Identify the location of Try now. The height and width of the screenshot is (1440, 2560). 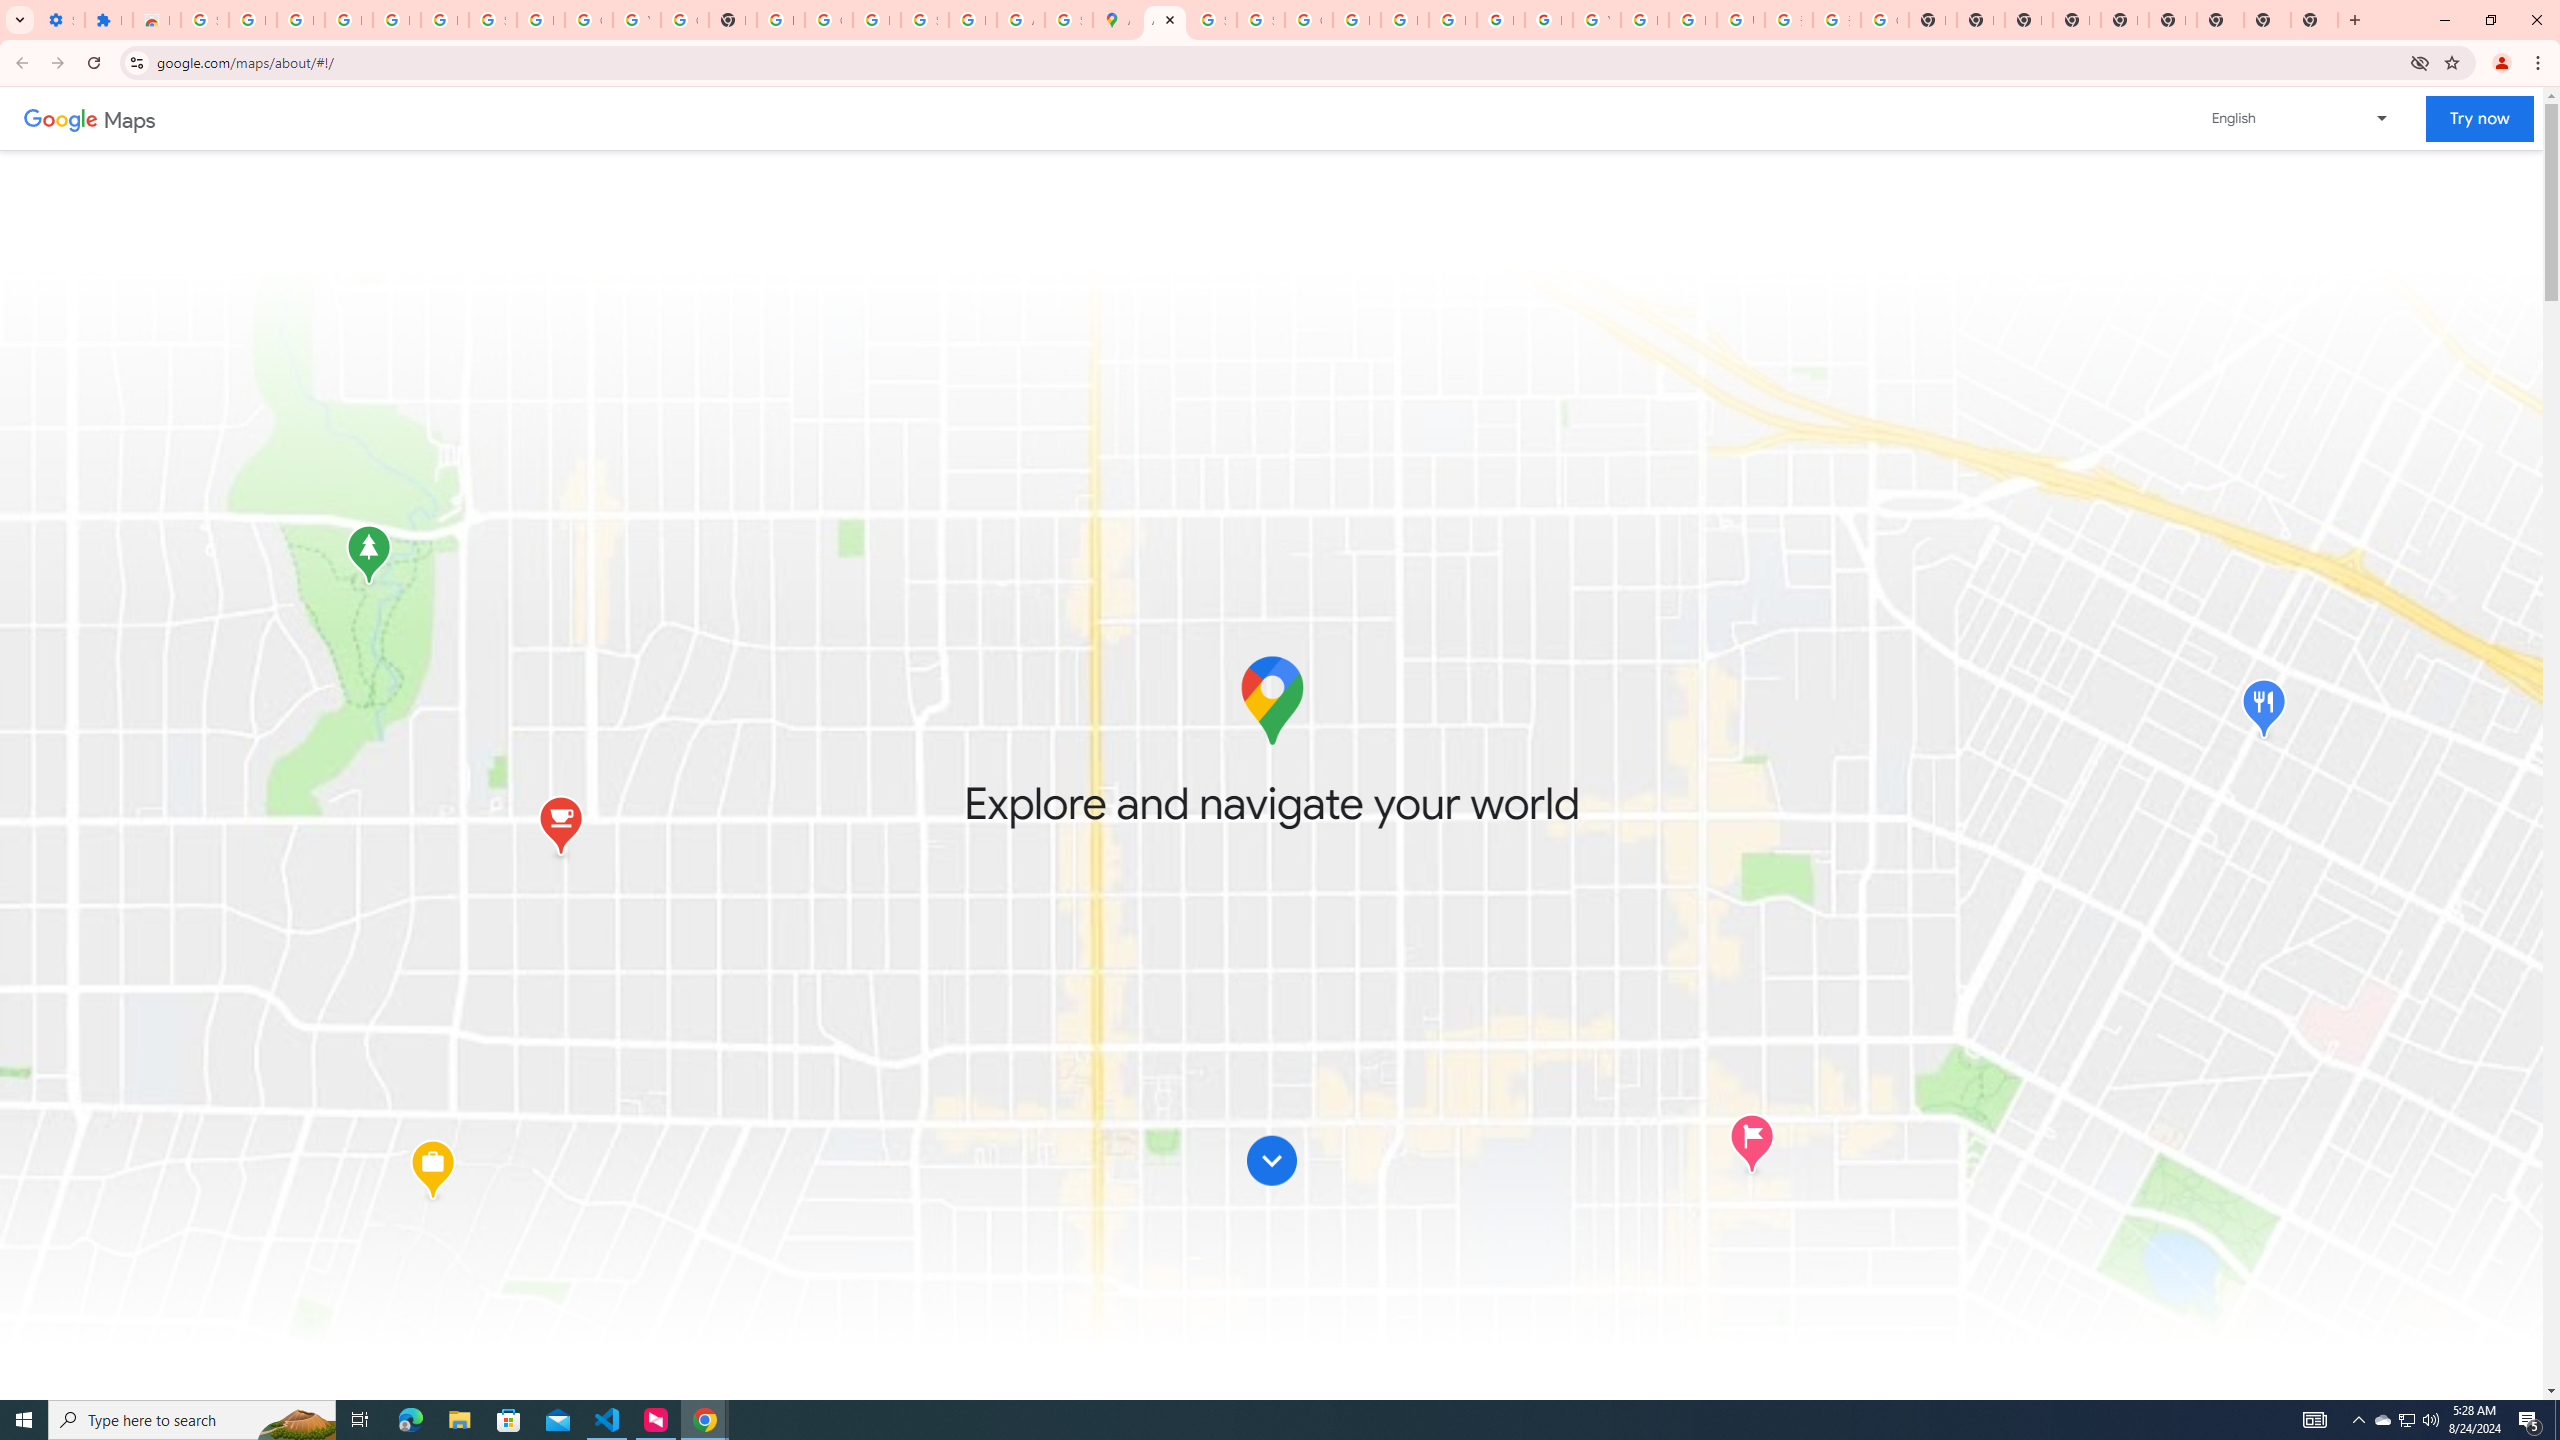
(2479, 119).